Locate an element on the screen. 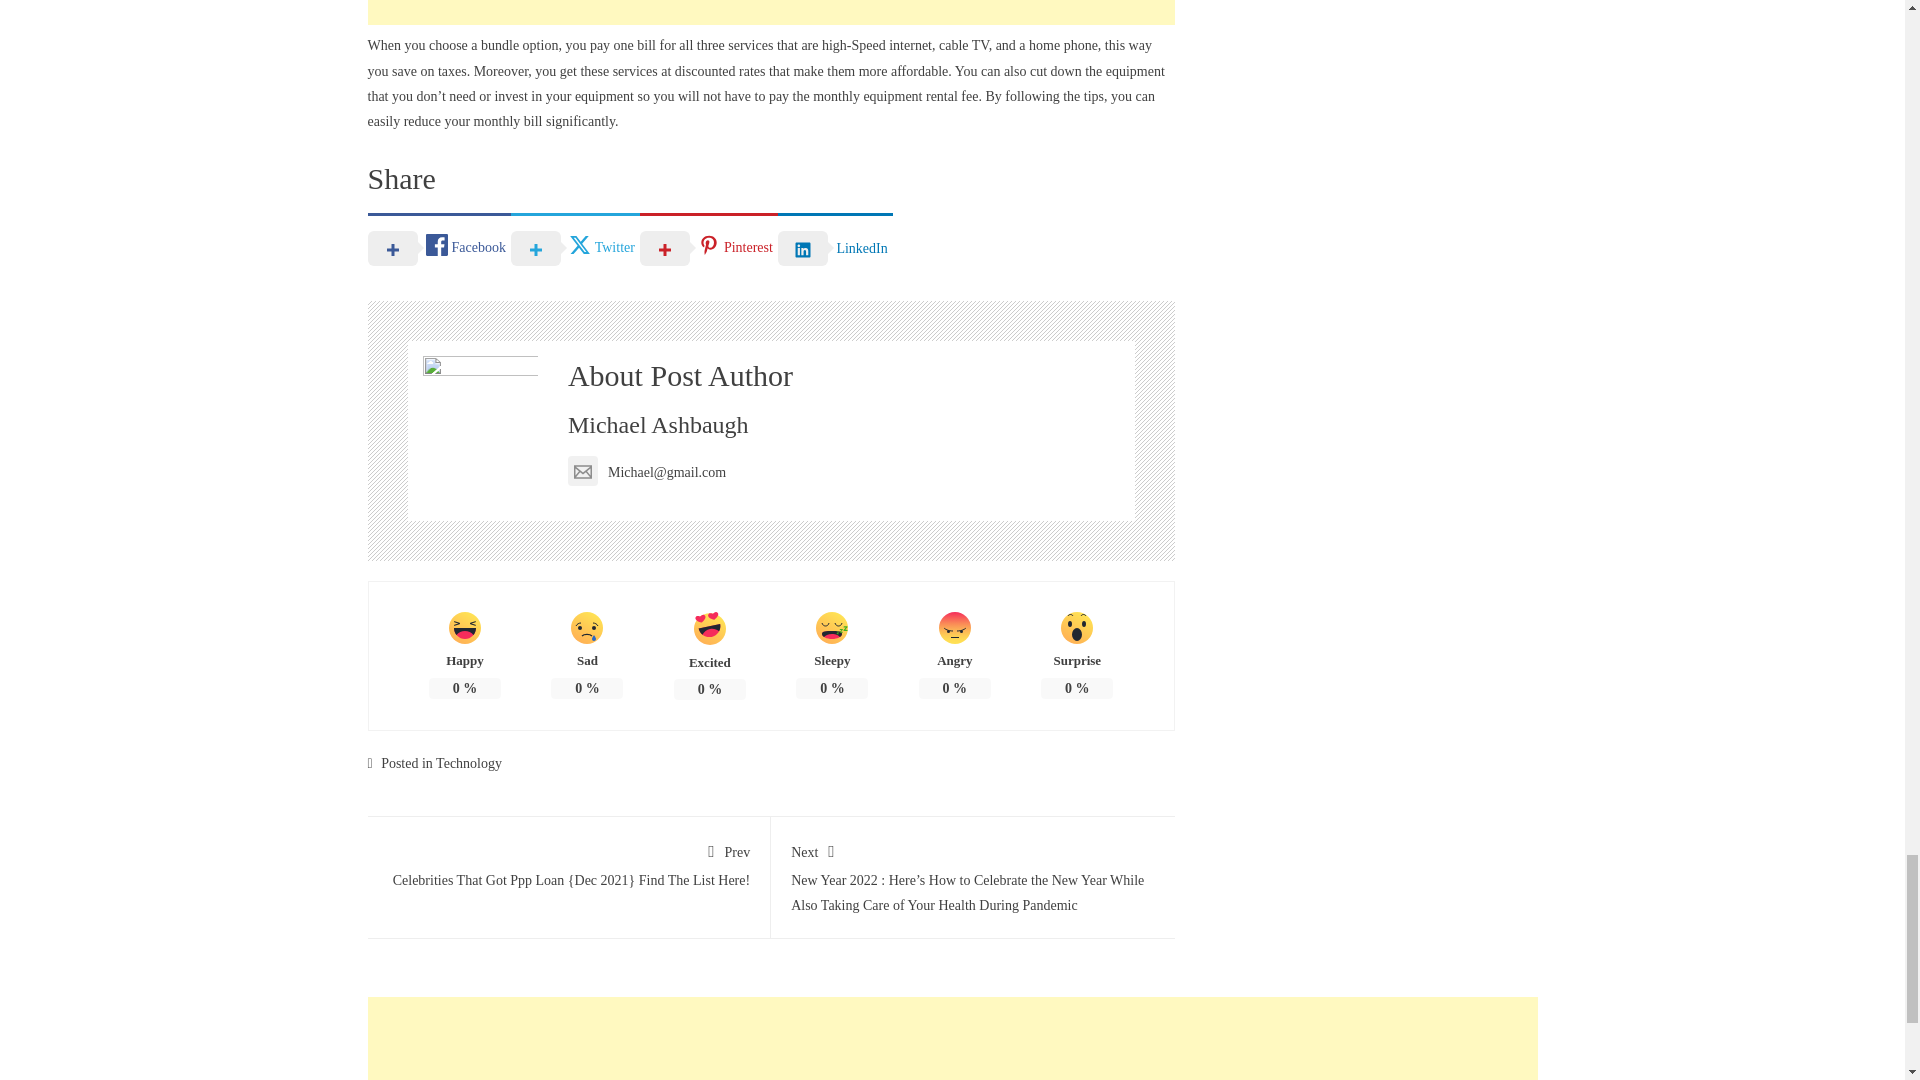 The image size is (1920, 1080). Michael Ashbaugh is located at coordinates (658, 424).